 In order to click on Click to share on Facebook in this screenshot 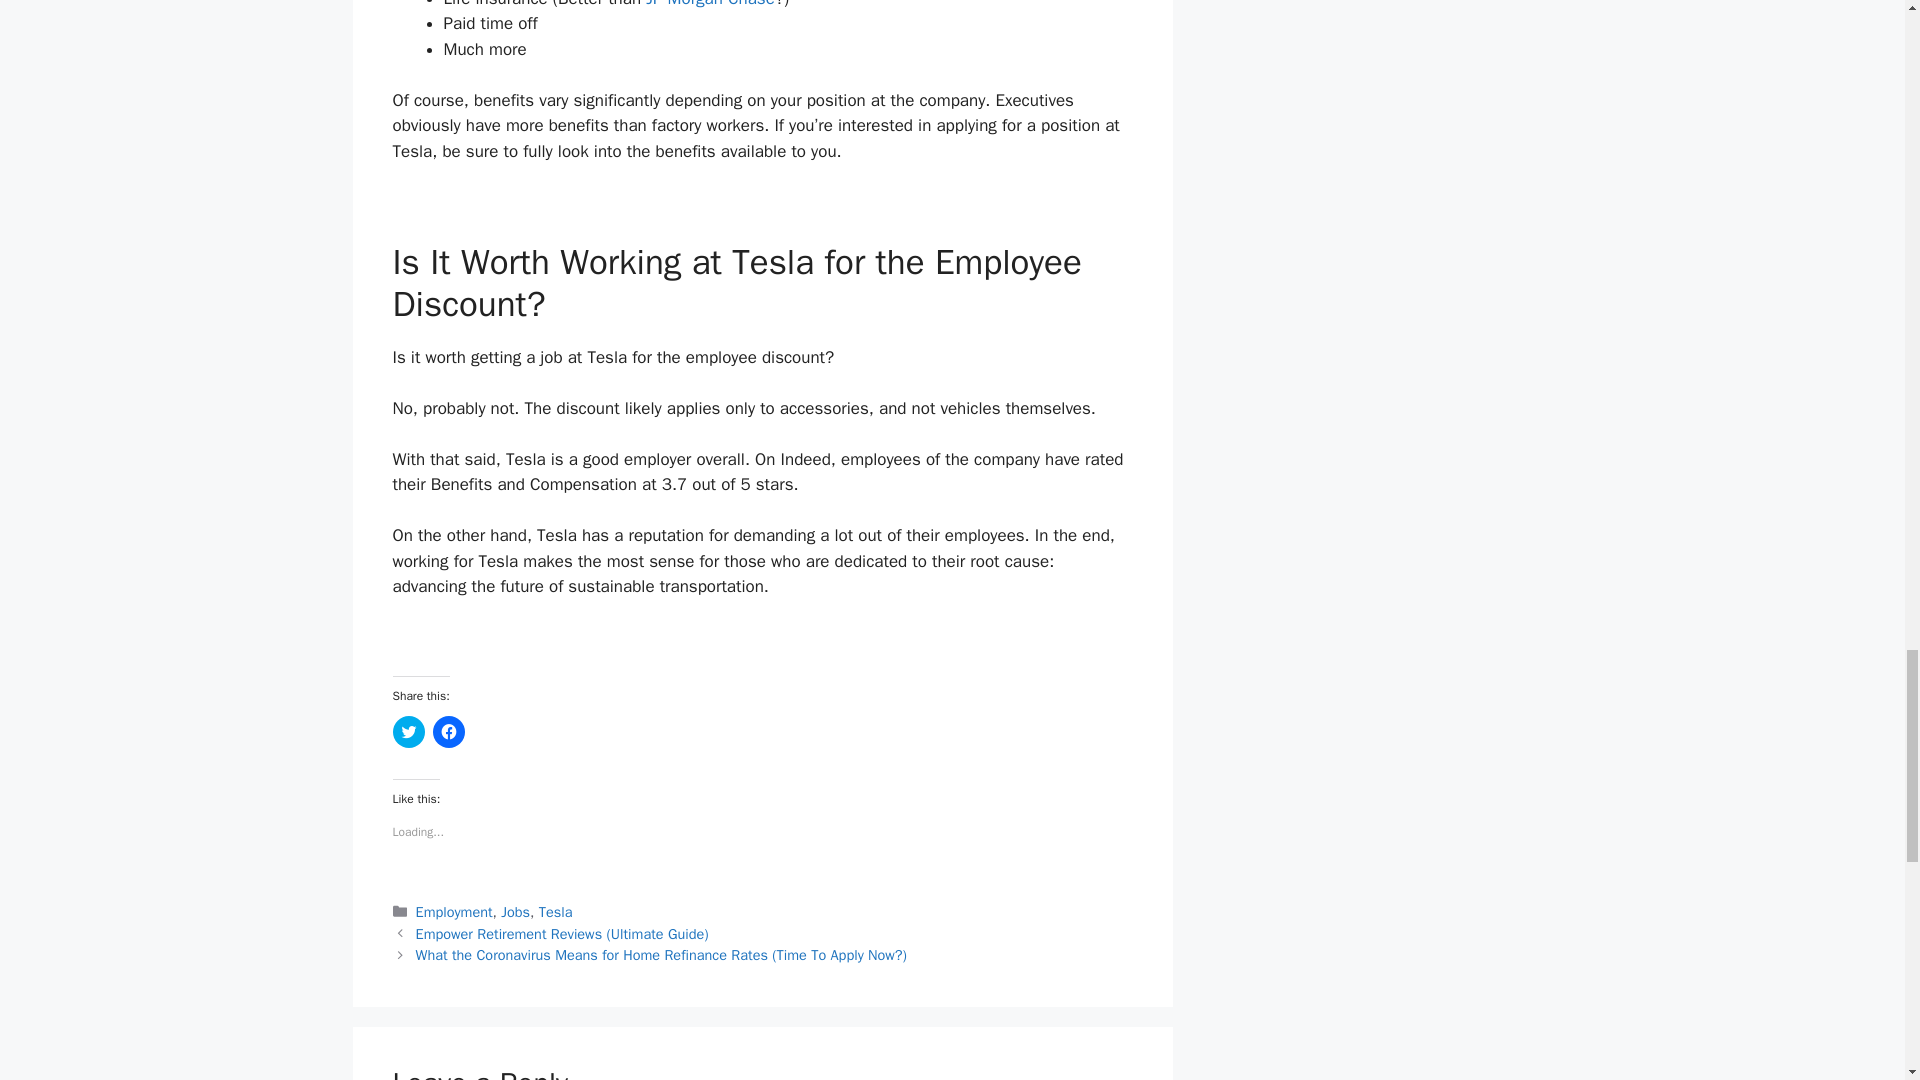, I will do `click(448, 732)`.